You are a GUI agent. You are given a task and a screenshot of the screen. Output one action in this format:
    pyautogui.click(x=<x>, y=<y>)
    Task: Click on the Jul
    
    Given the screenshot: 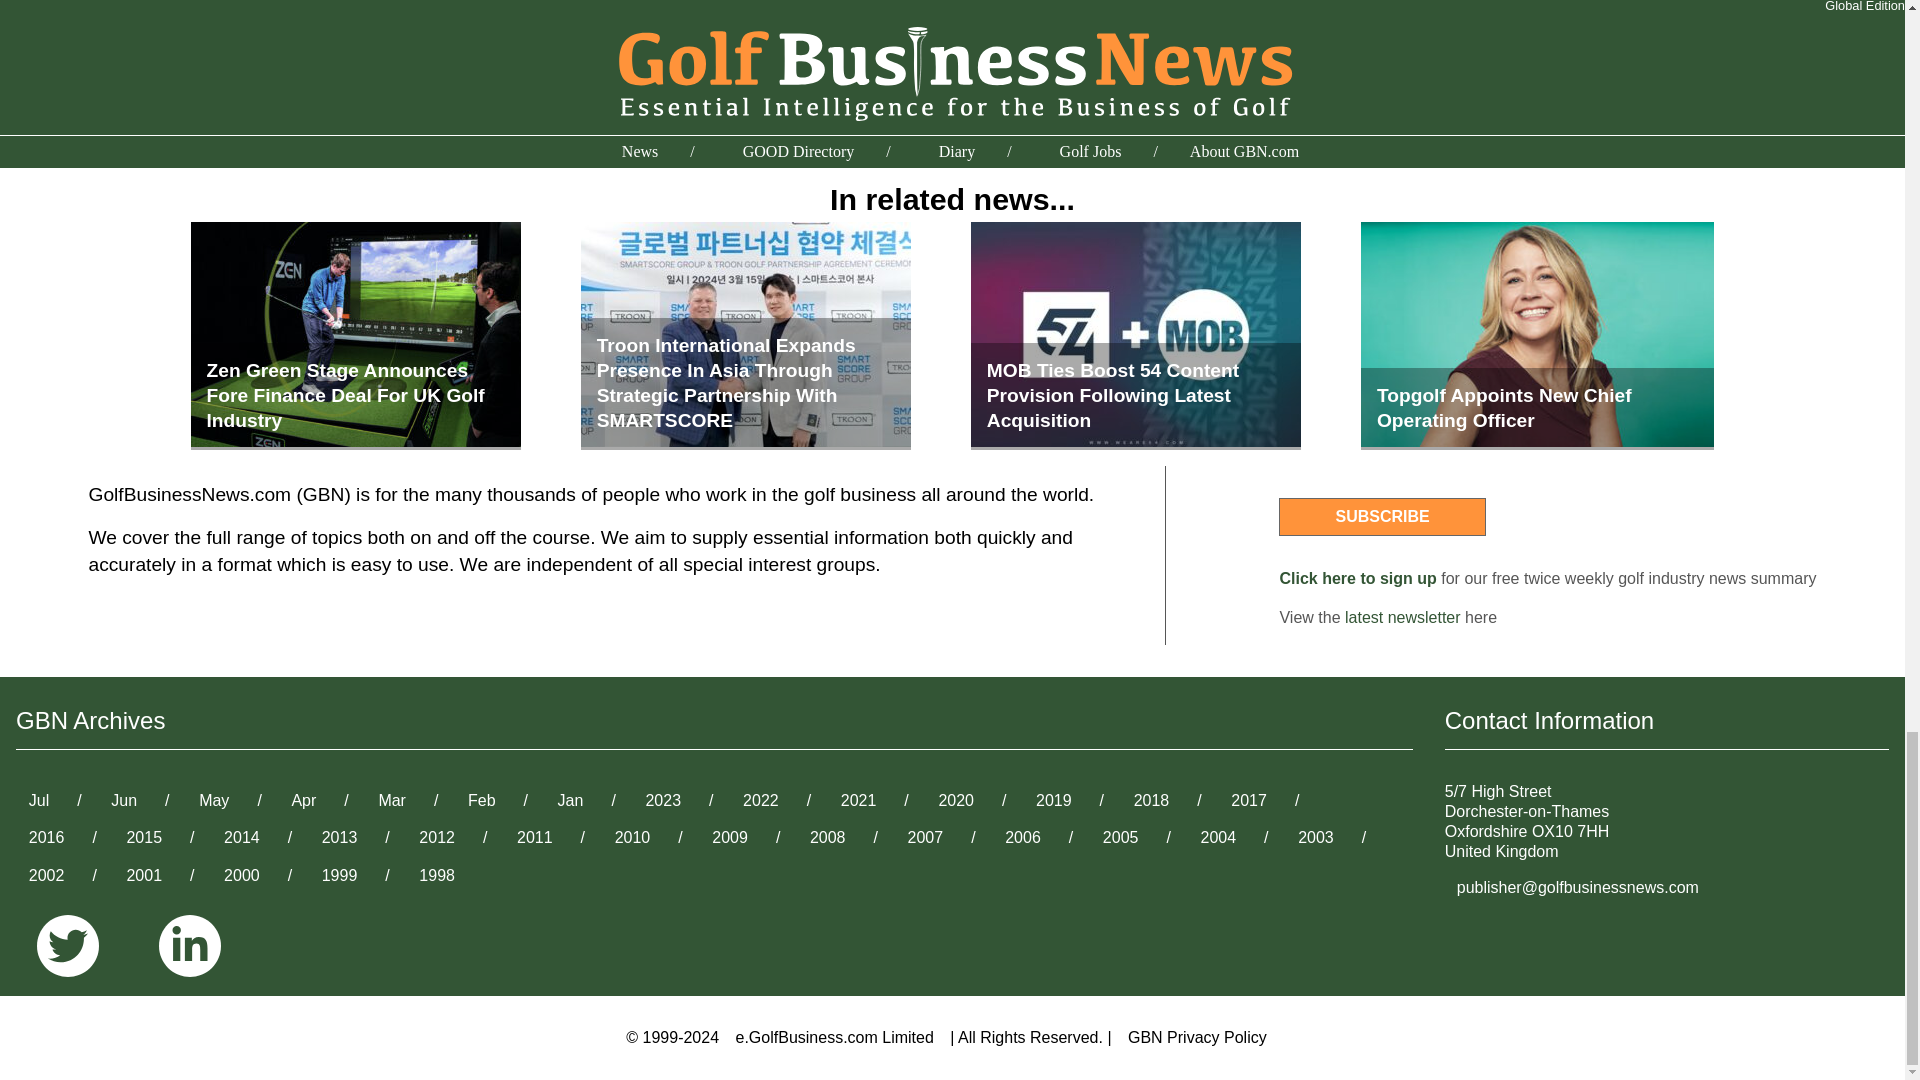 What is the action you would take?
    pyautogui.click(x=39, y=800)
    